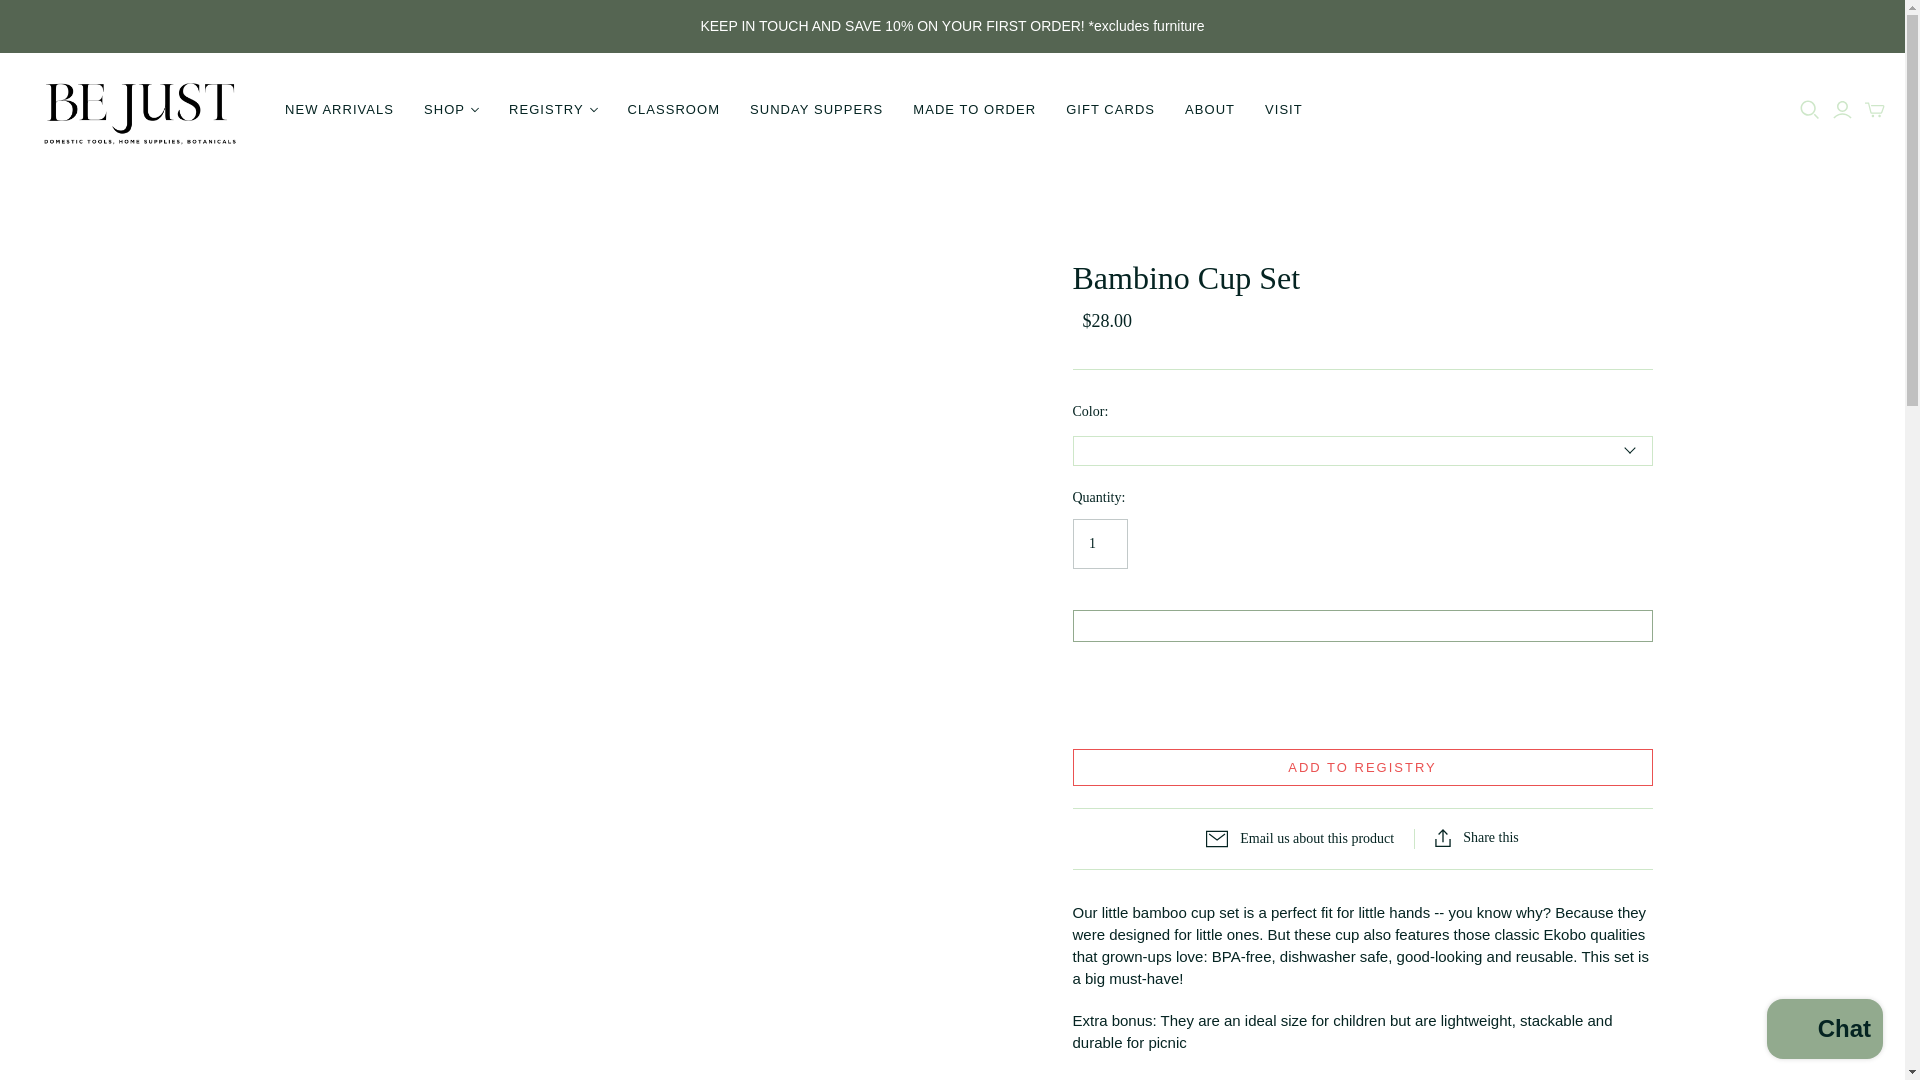 The height and width of the screenshot is (1080, 1920). Describe the element at coordinates (816, 110) in the screenshot. I see `SUNDAY SUPPERS` at that location.